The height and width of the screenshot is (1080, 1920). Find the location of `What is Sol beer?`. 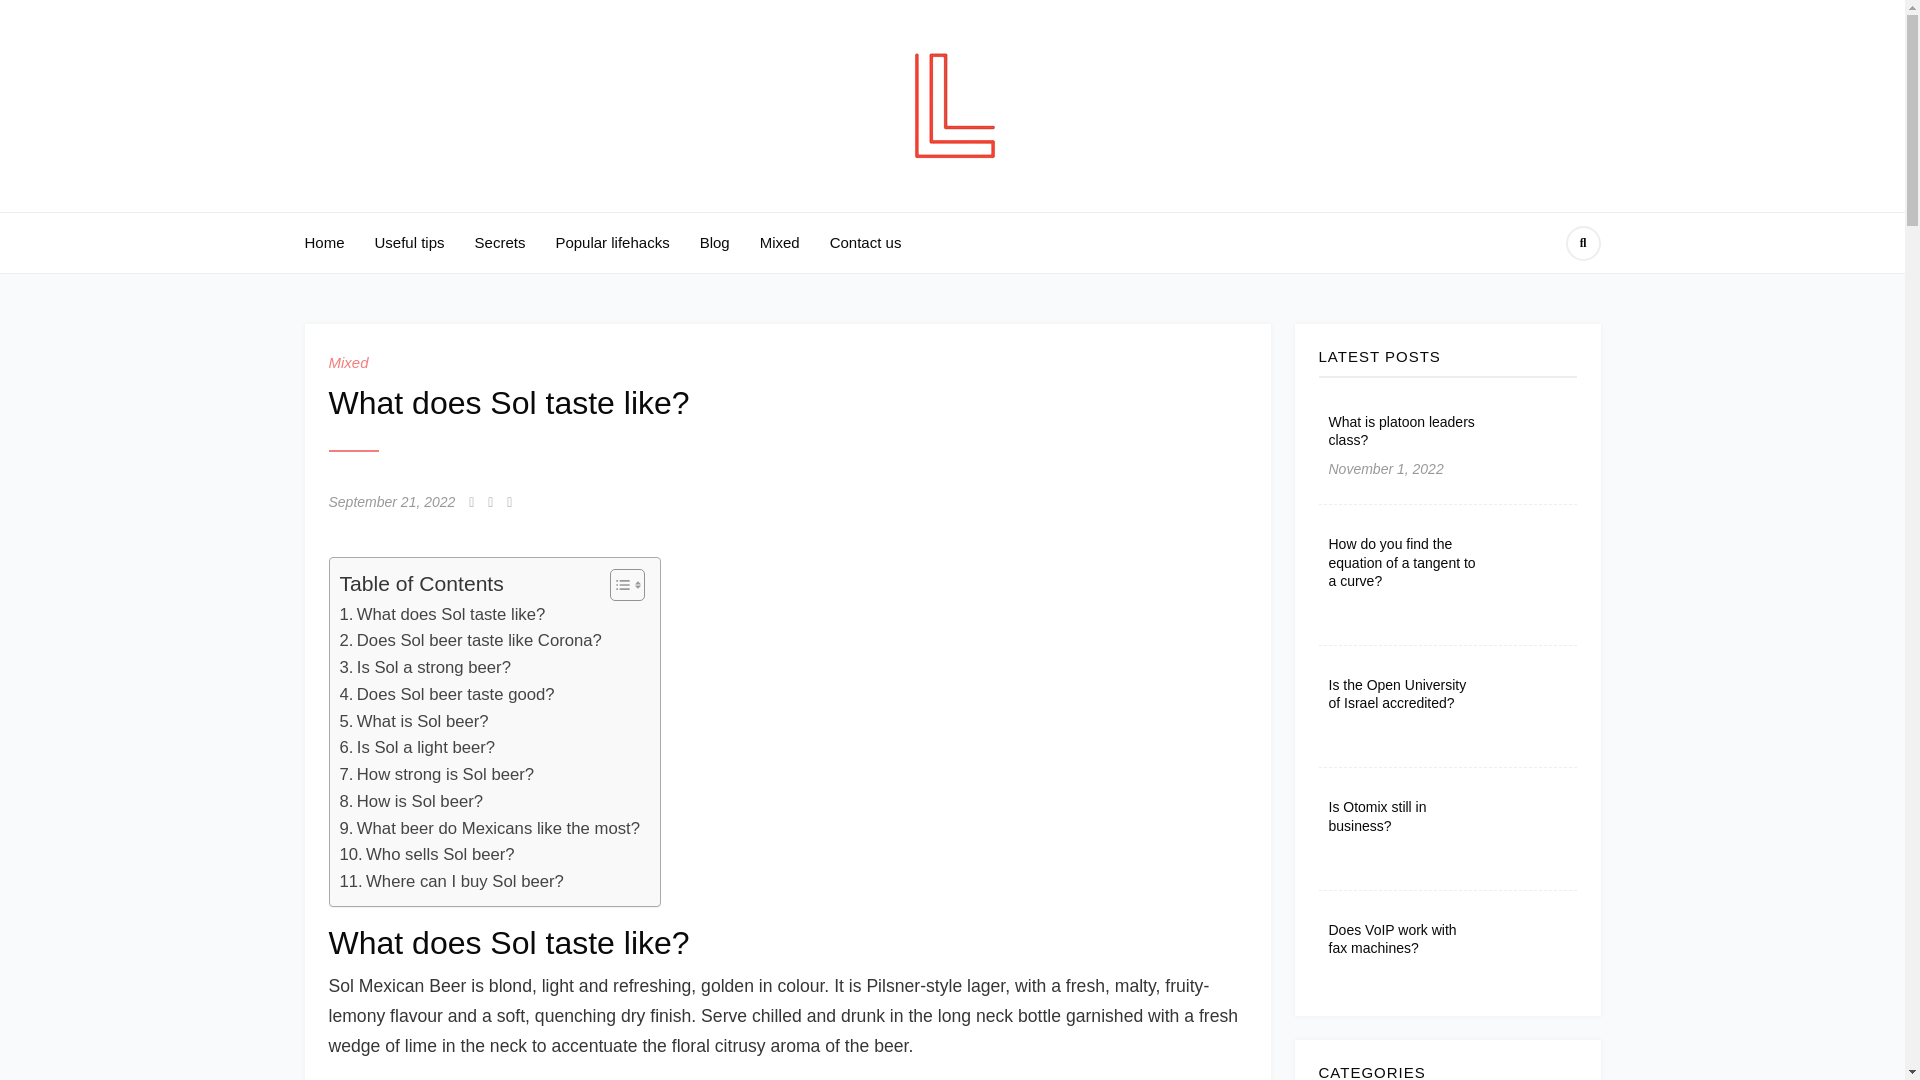

What is Sol beer? is located at coordinates (414, 722).